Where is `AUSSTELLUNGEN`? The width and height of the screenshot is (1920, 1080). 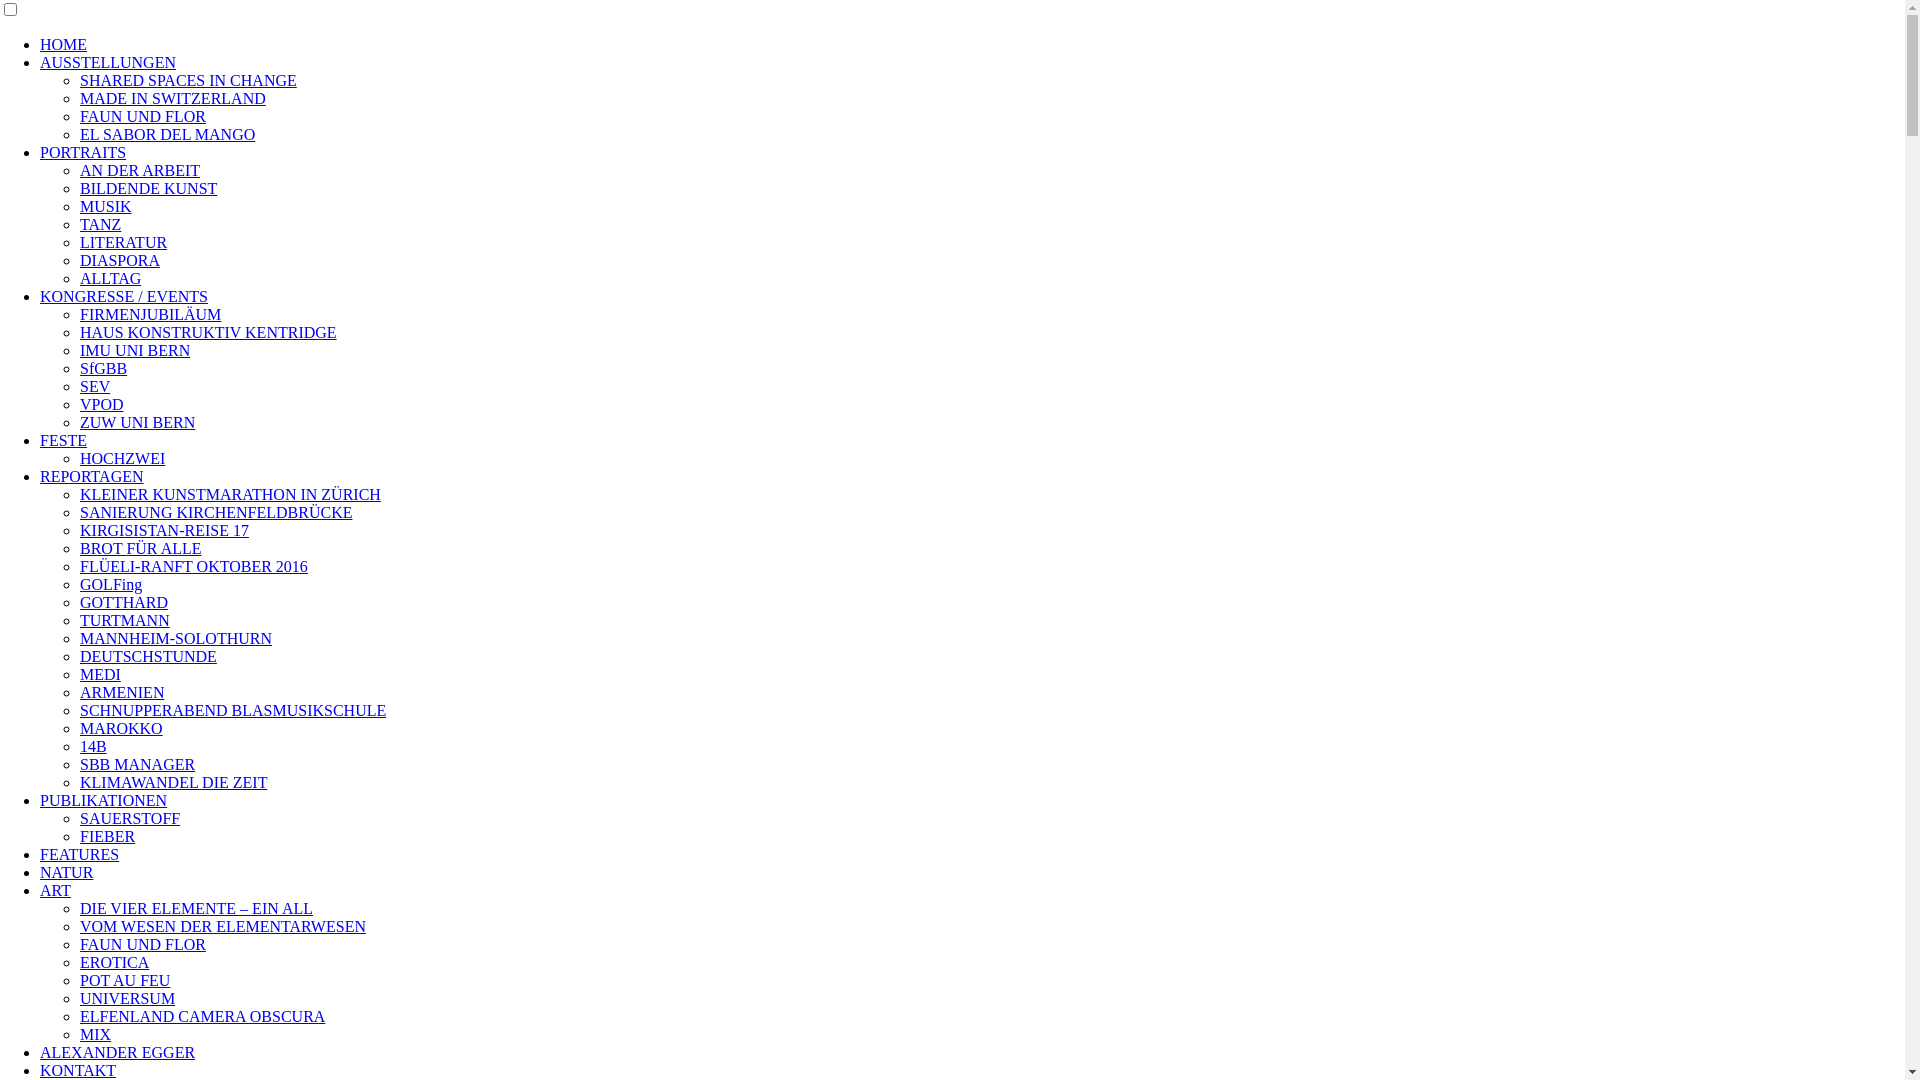 AUSSTELLUNGEN is located at coordinates (108, 62).